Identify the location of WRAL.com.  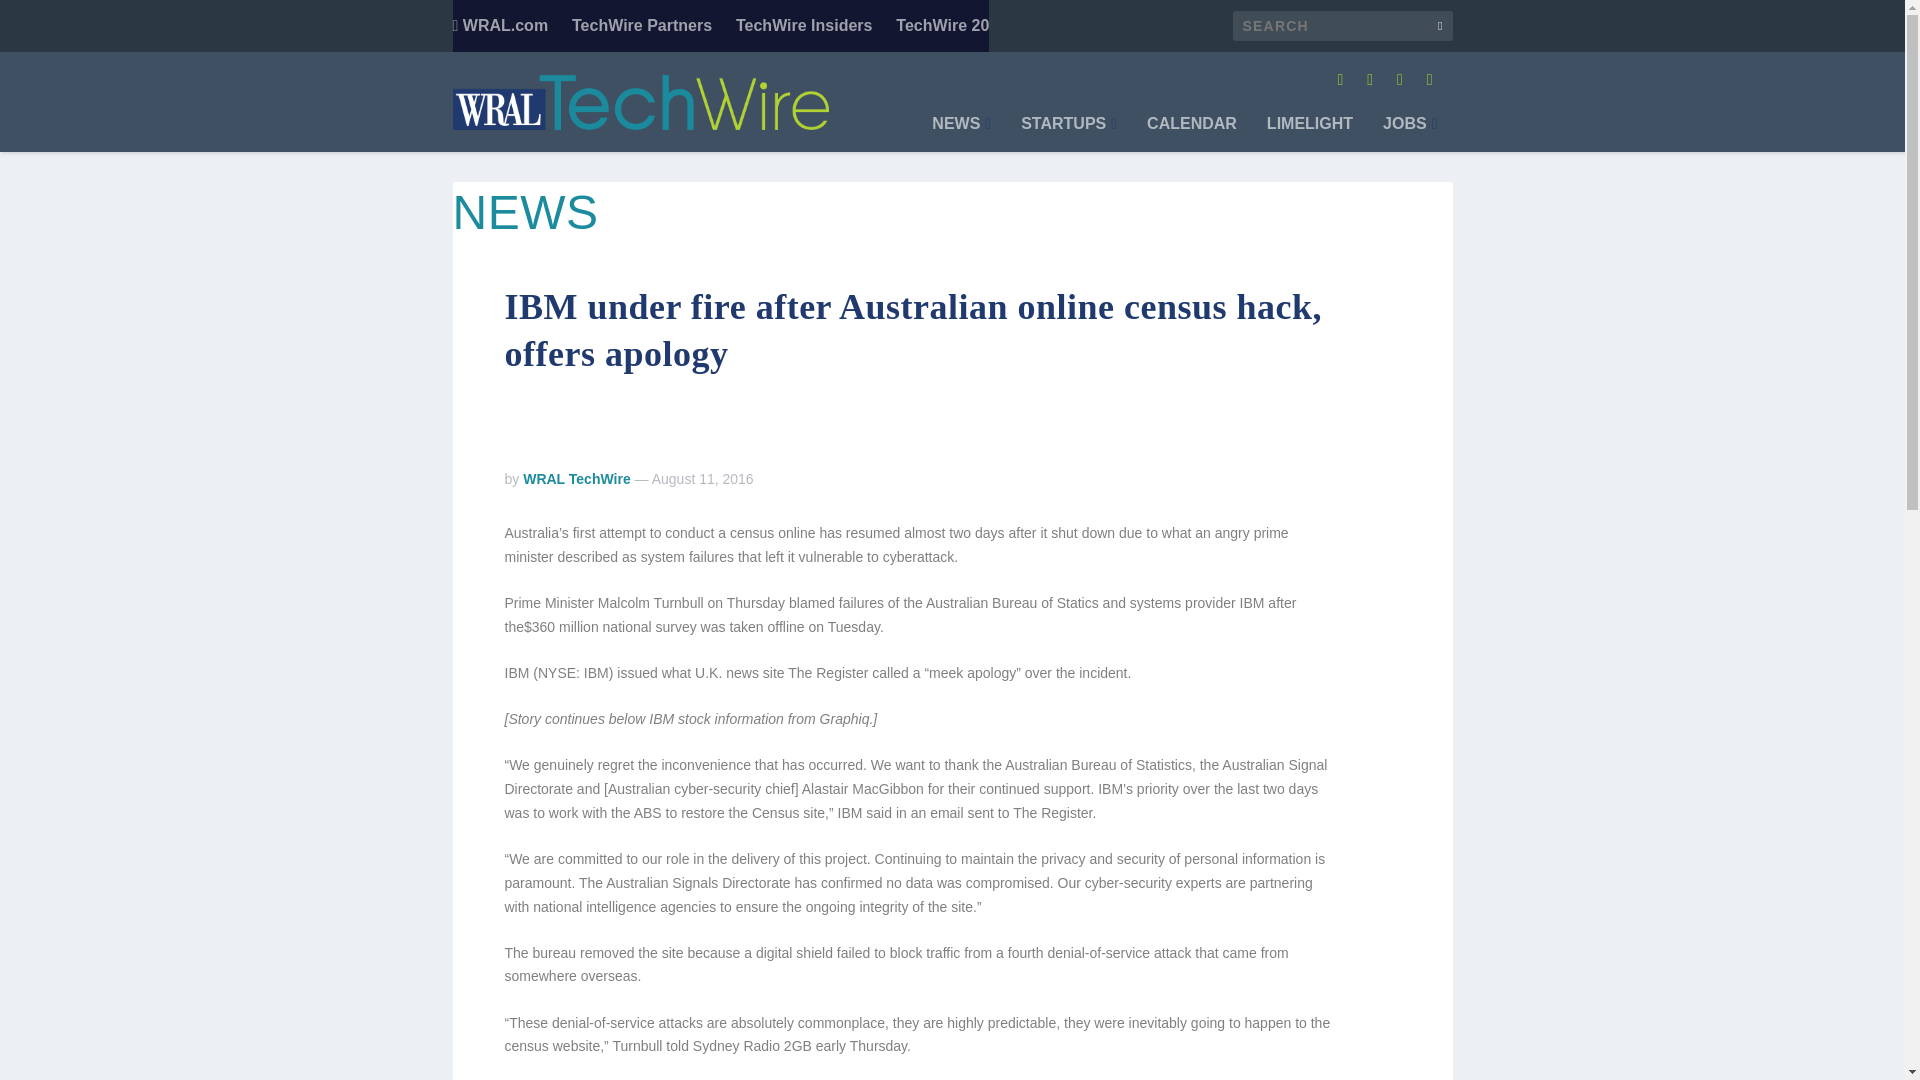
(499, 26).